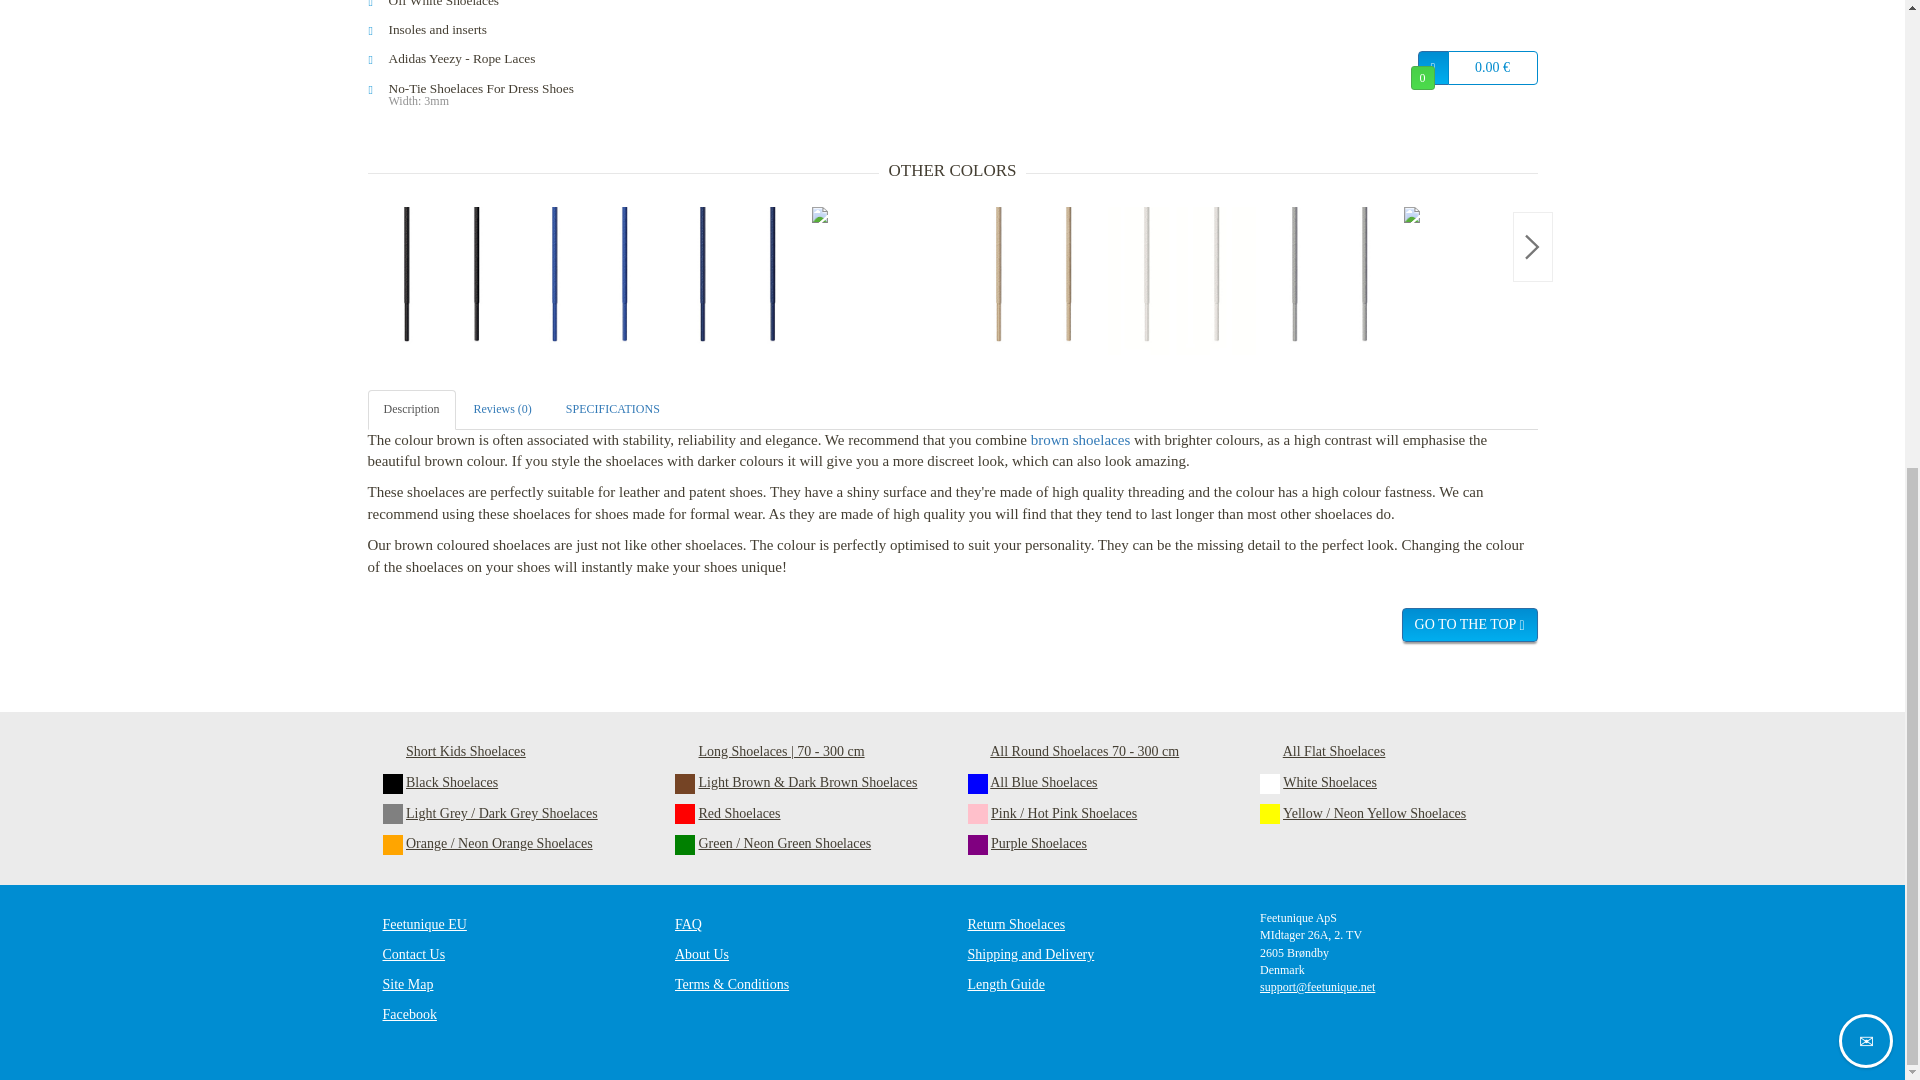  Describe the element at coordinates (590, 281) in the screenshot. I see `round dress blue shoelaces` at that location.